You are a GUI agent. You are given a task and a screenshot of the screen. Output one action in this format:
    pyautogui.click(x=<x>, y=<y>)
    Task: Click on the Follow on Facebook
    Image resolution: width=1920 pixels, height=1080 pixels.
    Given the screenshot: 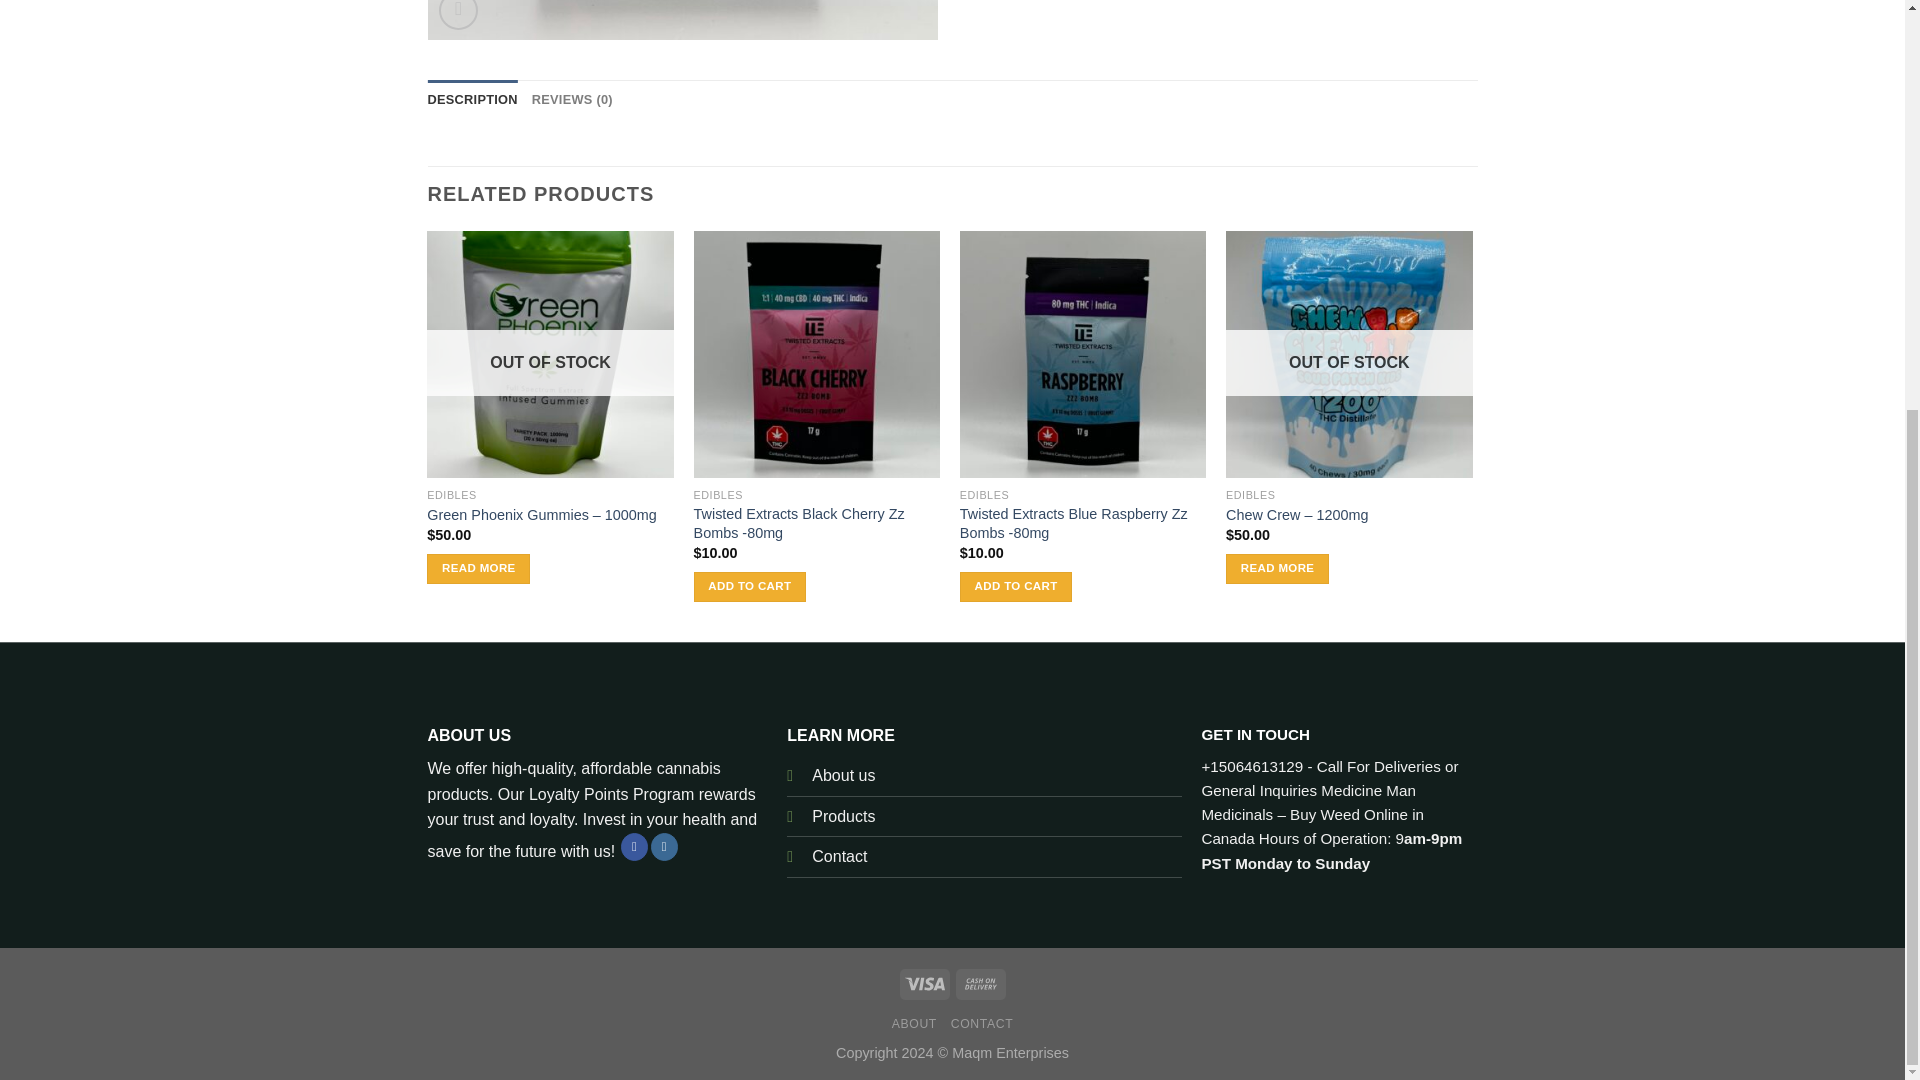 What is the action you would take?
    pyautogui.click(x=634, y=846)
    